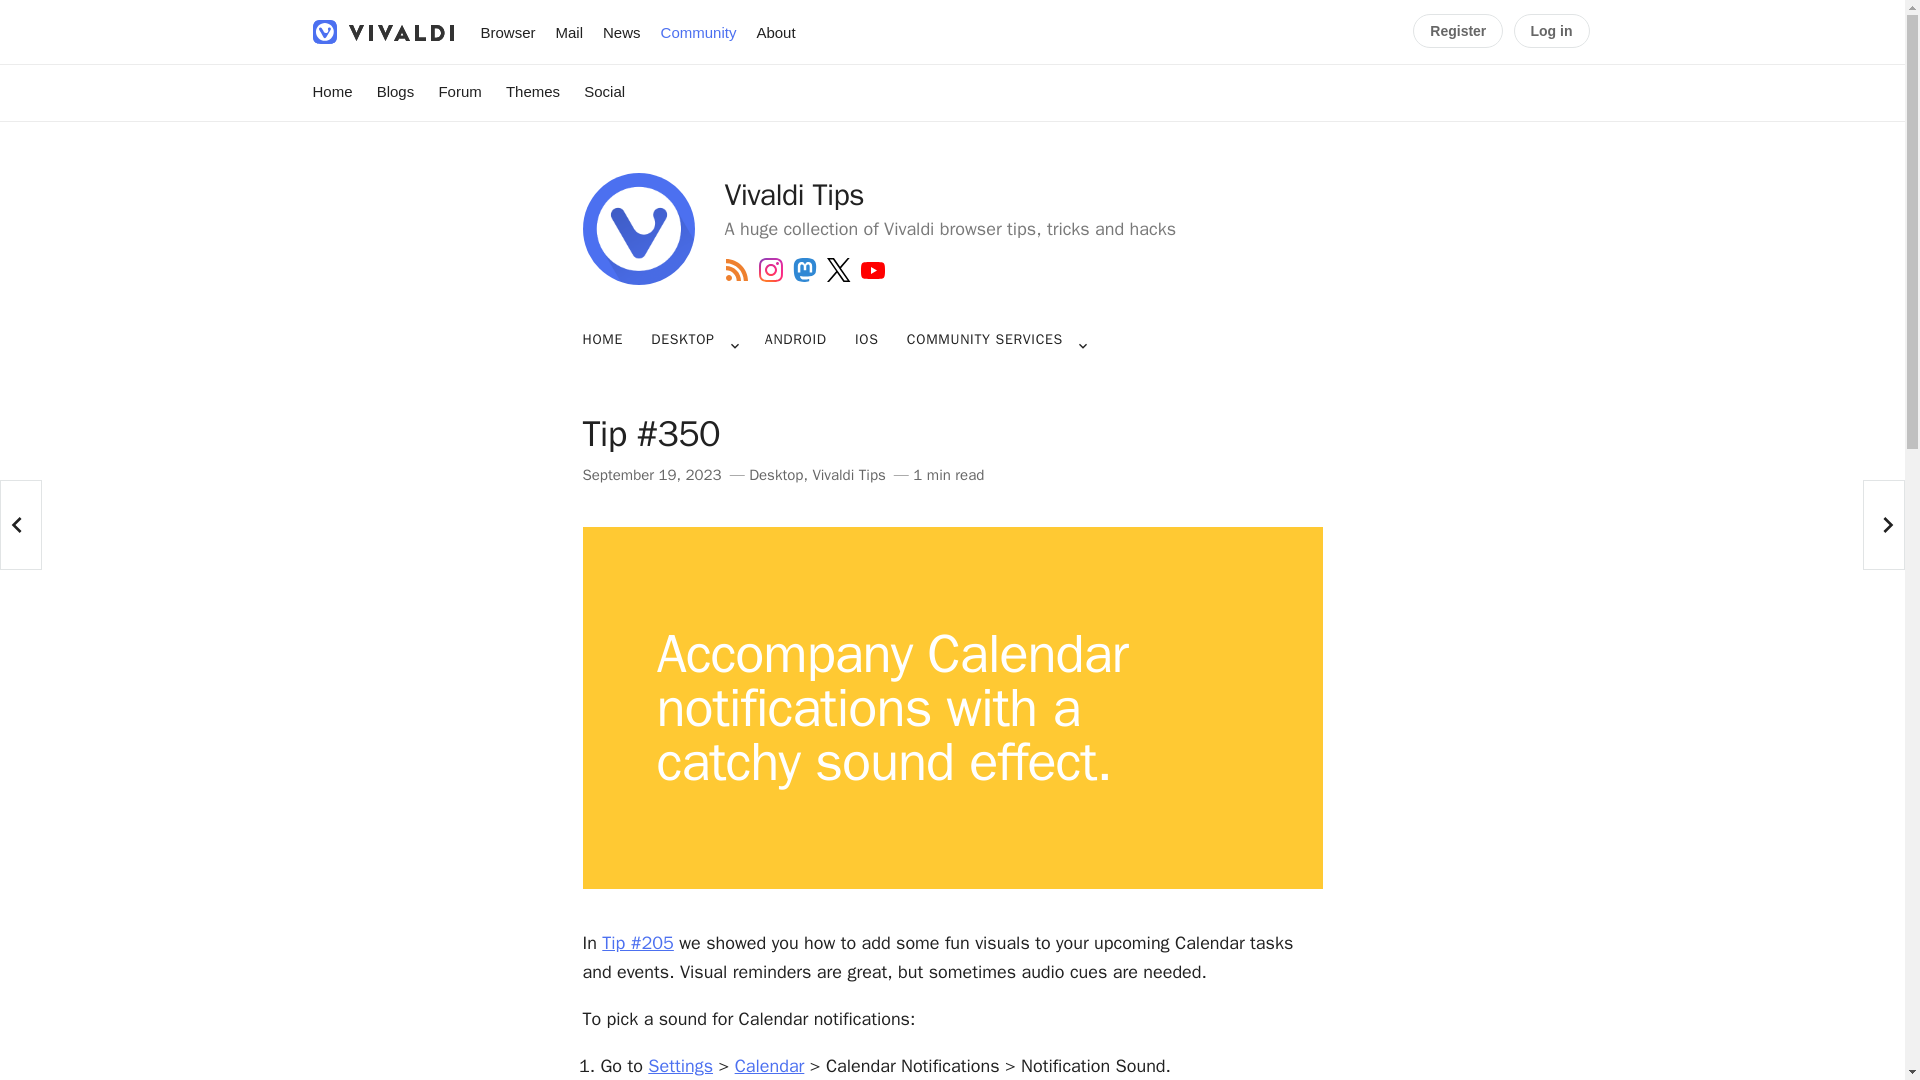 This screenshot has width=1920, height=1080. I want to click on September 19, 2023, so click(651, 474).